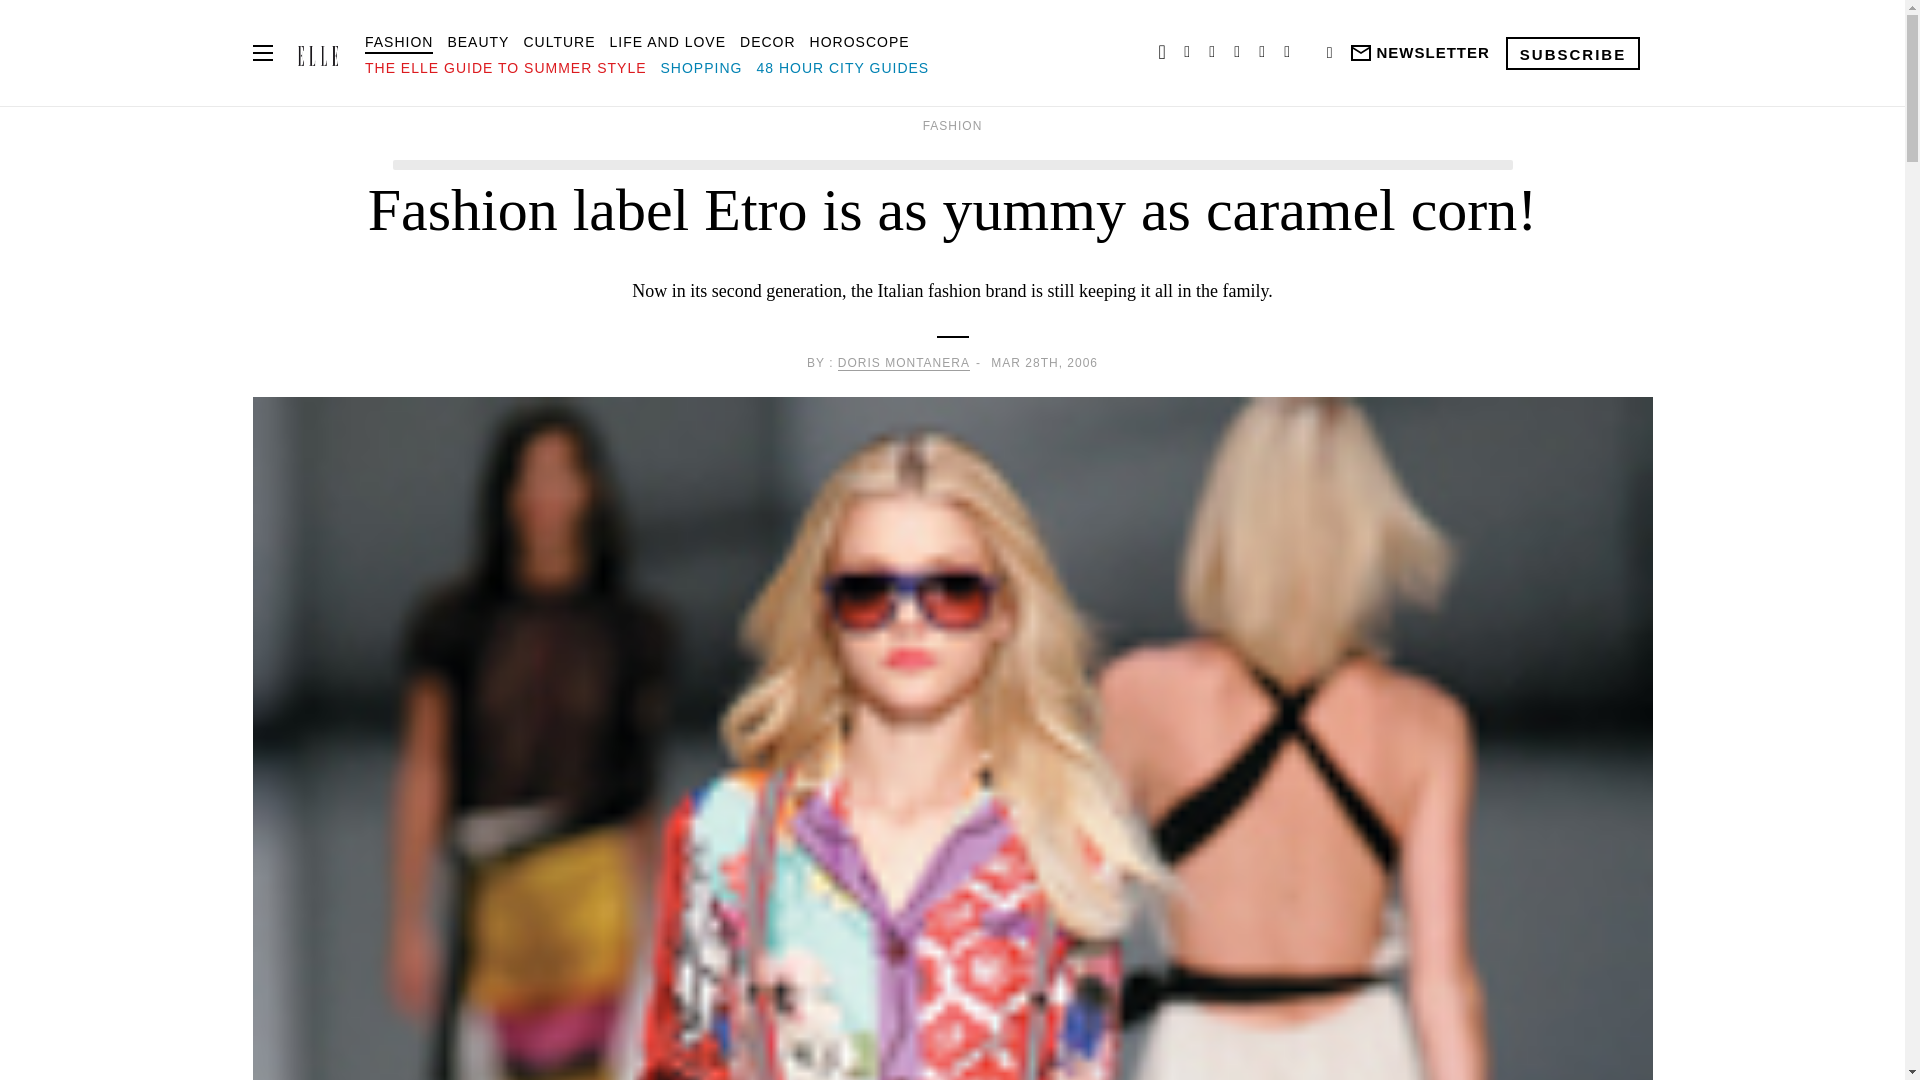 The width and height of the screenshot is (1920, 1080). Describe the element at coordinates (1572, 52) in the screenshot. I see `SUBSCRIBE` at that location.